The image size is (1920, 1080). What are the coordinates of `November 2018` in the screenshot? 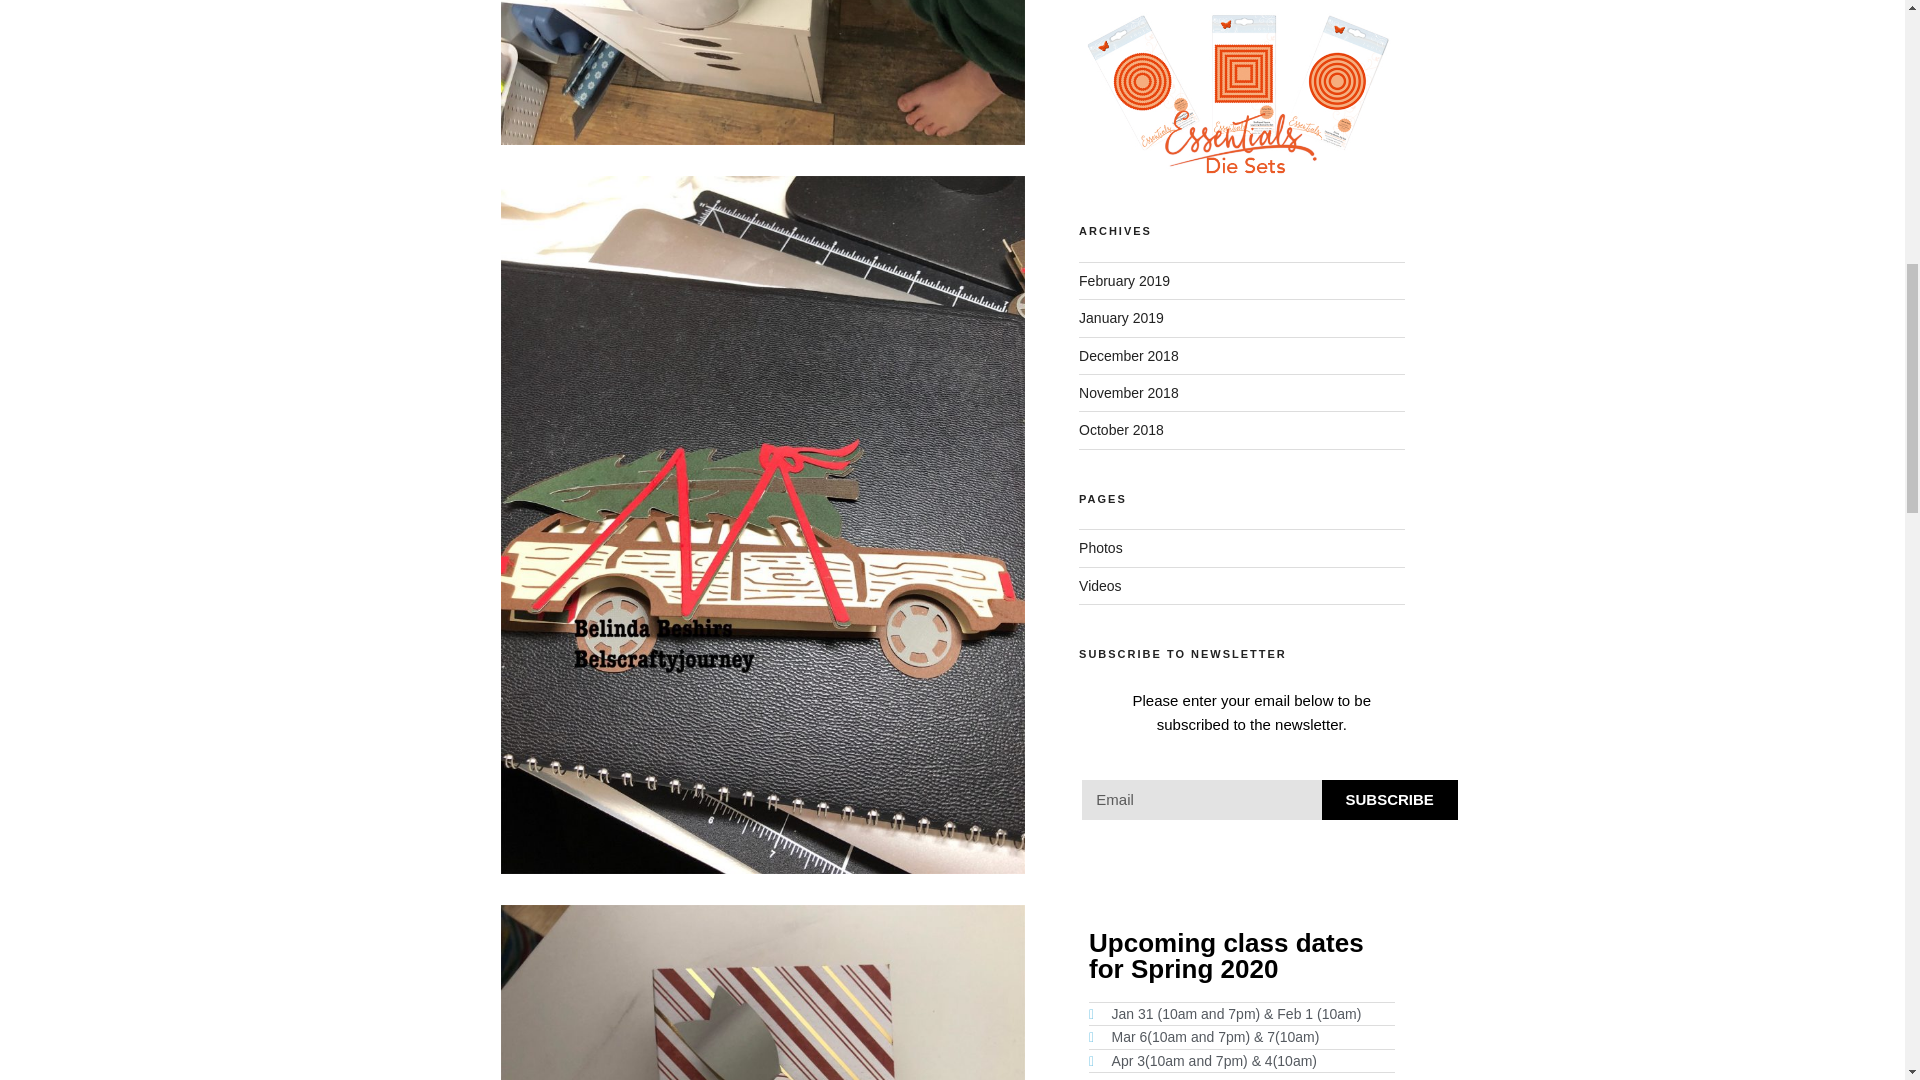 It's located at (1128, 392).